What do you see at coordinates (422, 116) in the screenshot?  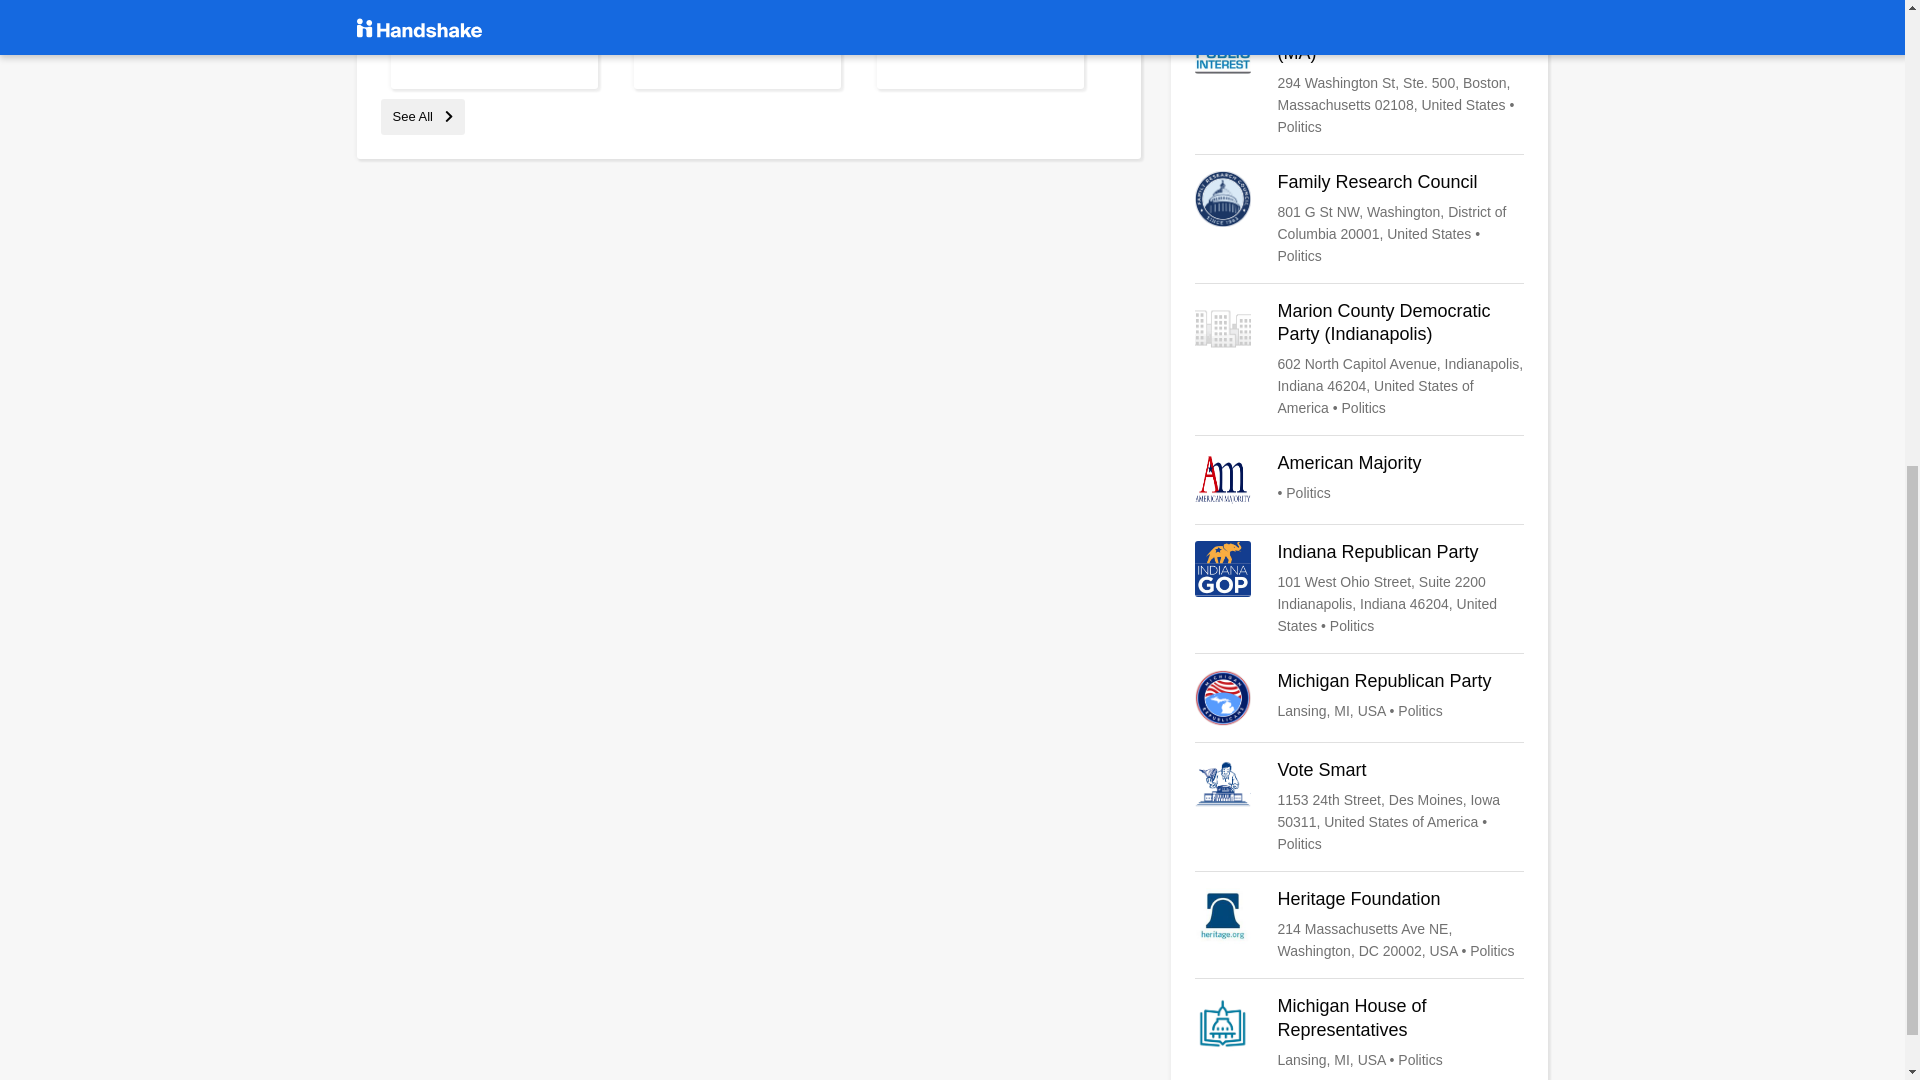 I see `See All` at bounding box center [422, 116].